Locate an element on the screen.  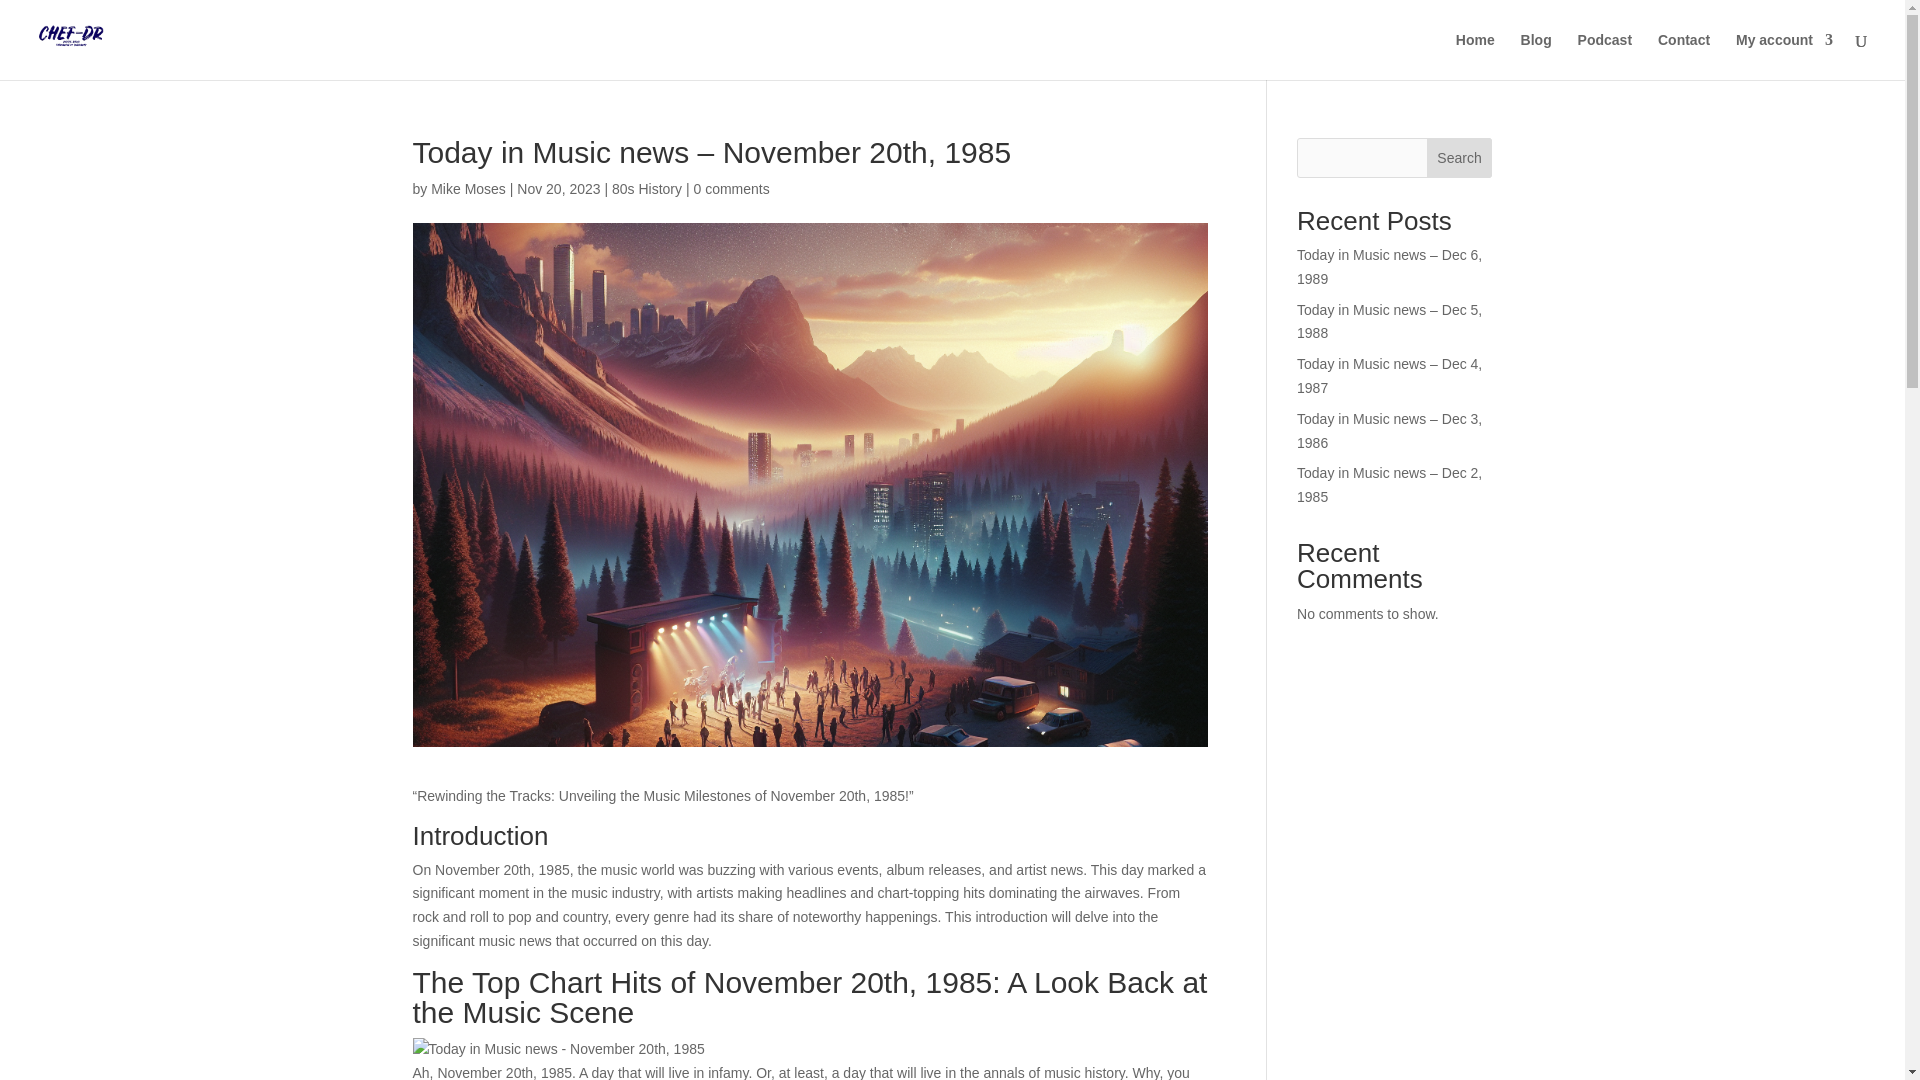
Podcast is located at coordinates (1605, 56).